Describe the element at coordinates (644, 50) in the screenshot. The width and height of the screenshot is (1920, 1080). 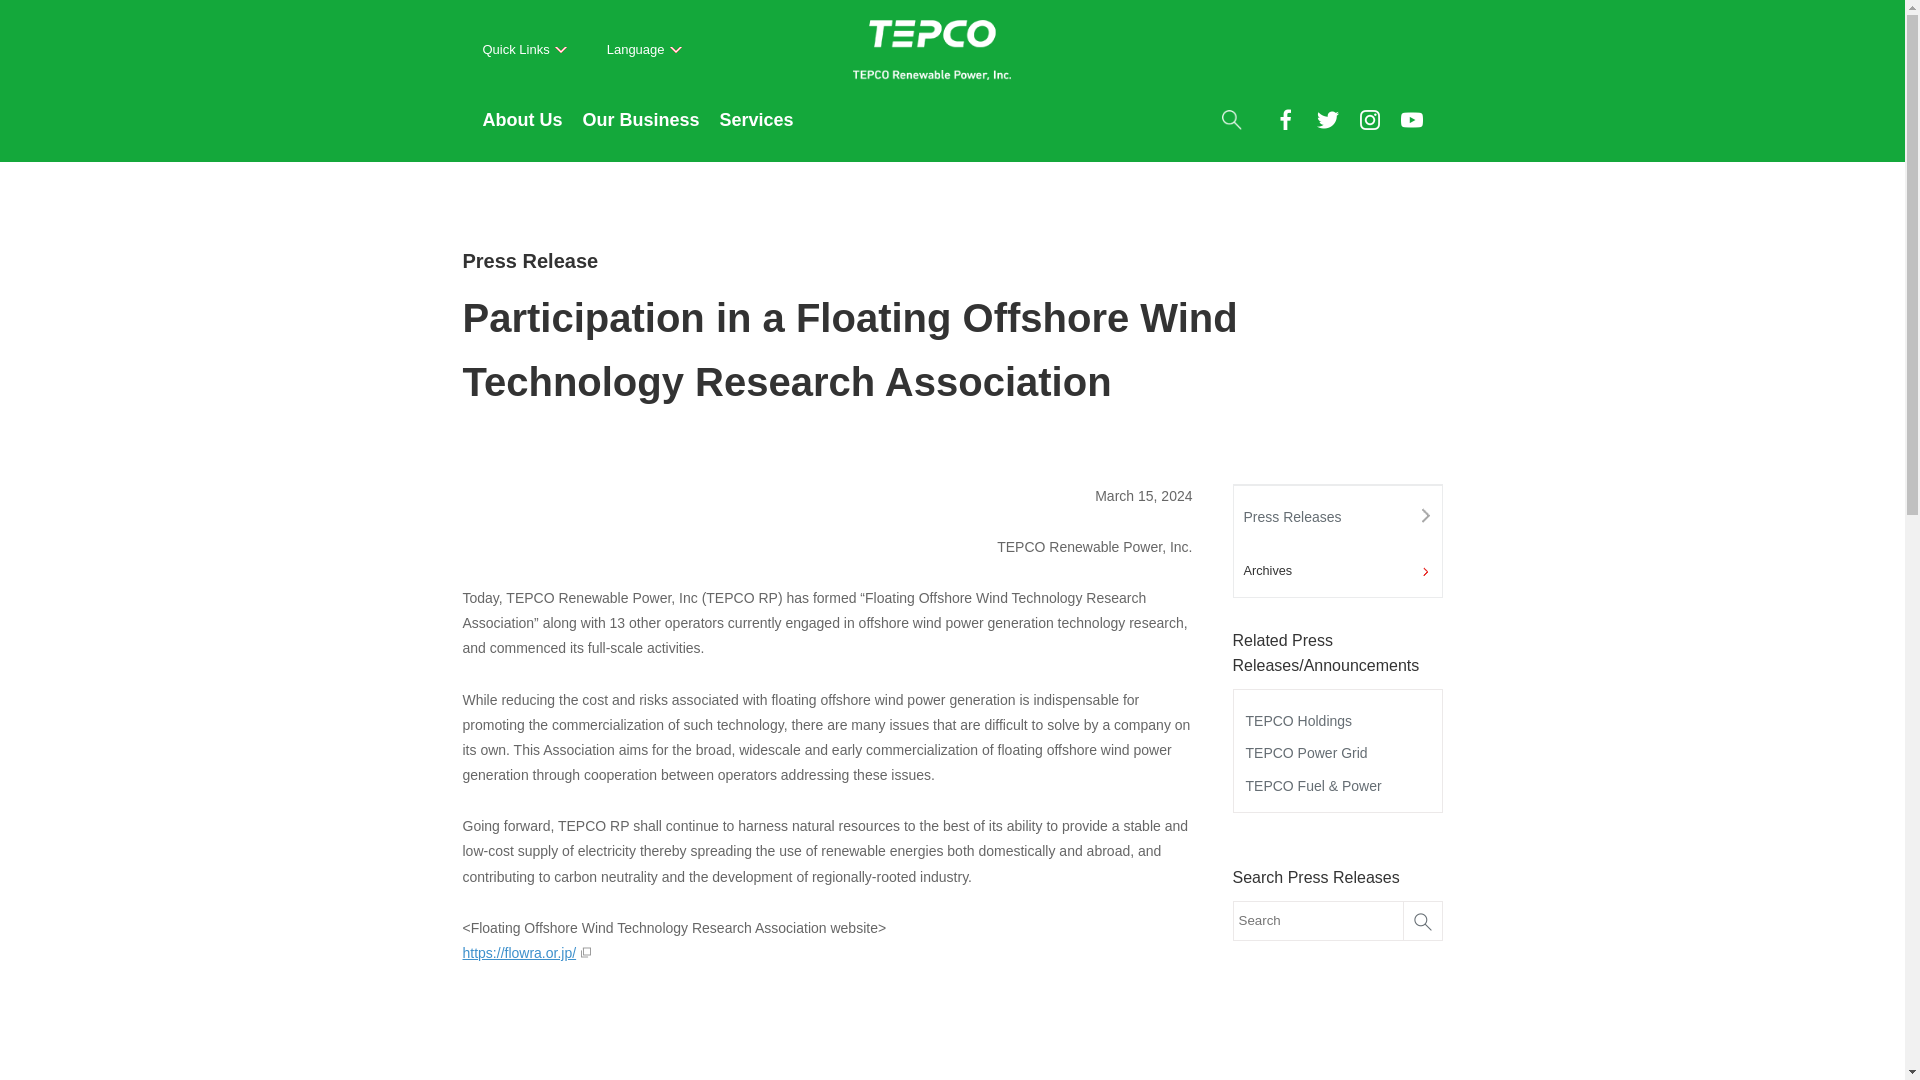
I see `Language` at that location.